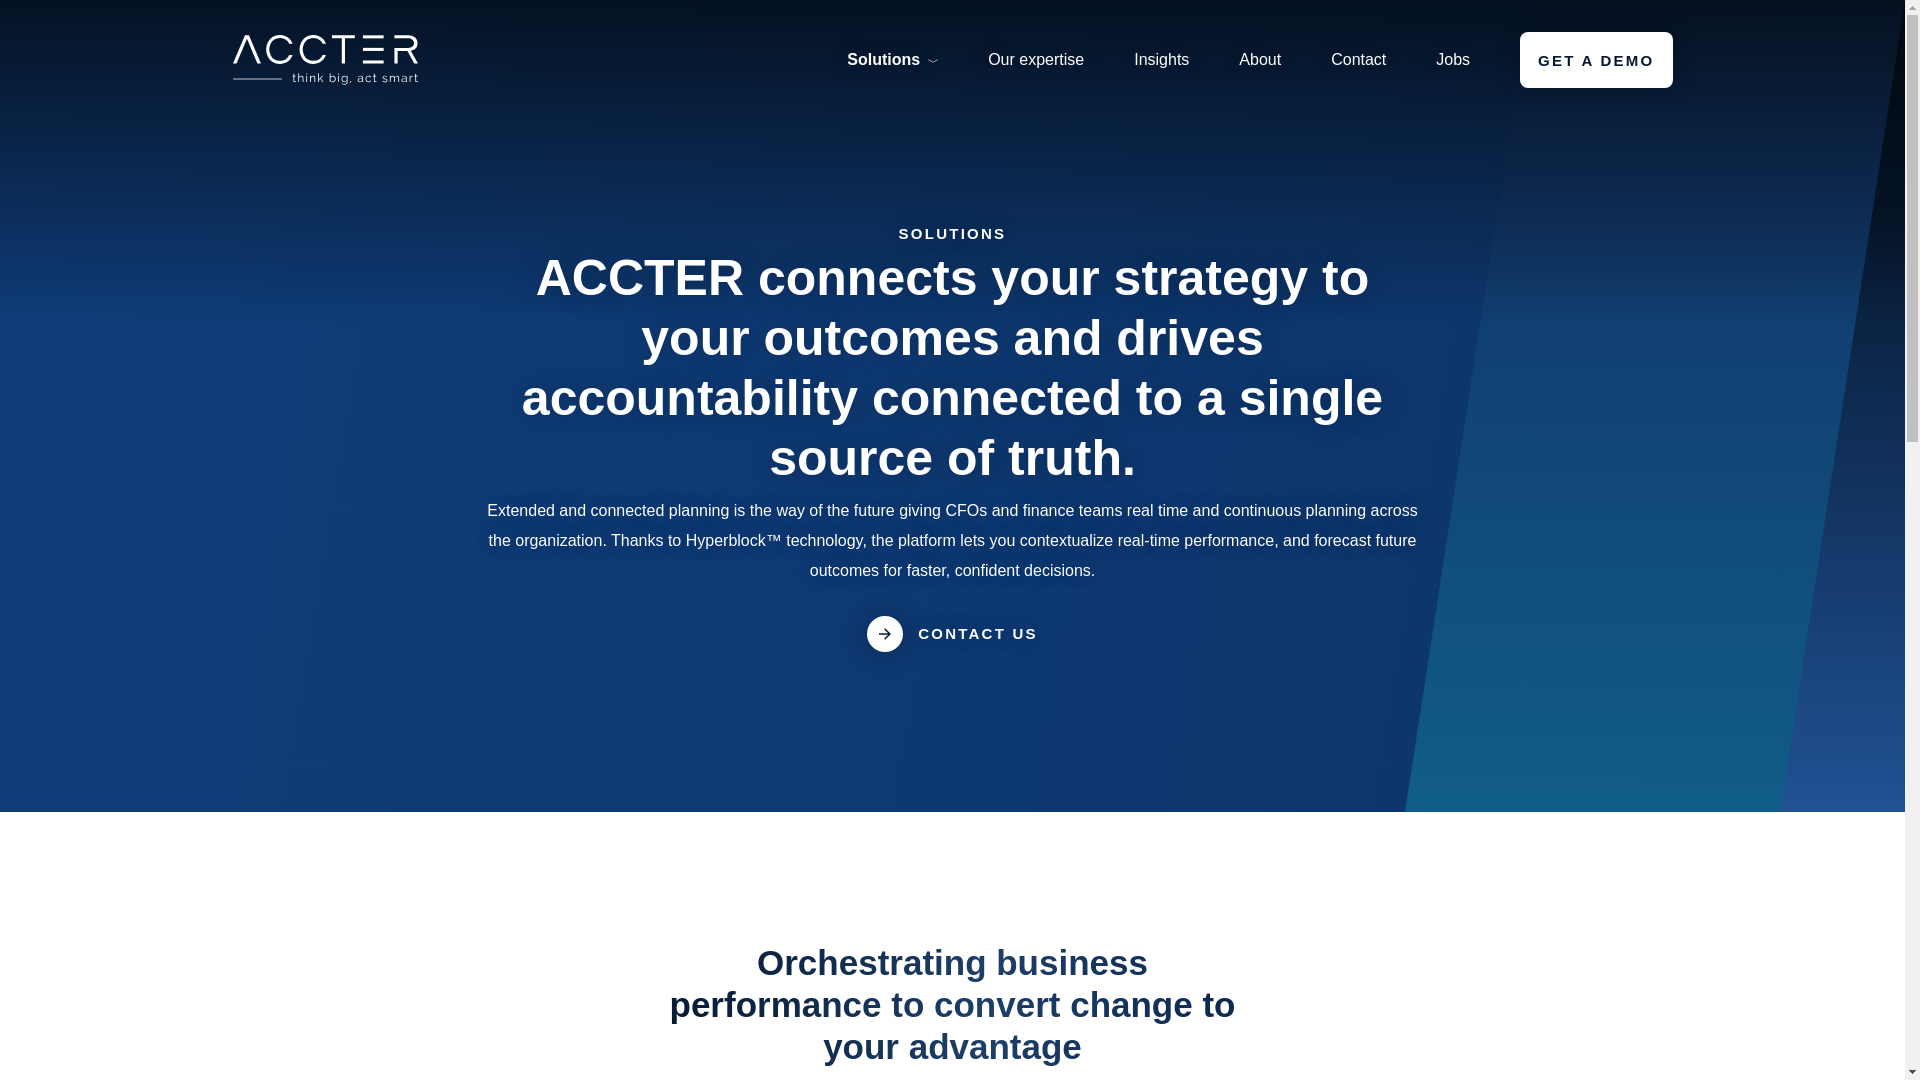  What do you see at coordinates (1036, 60) in the screenshot?
I see `Our expertise` at bounding box center [1036, 60].